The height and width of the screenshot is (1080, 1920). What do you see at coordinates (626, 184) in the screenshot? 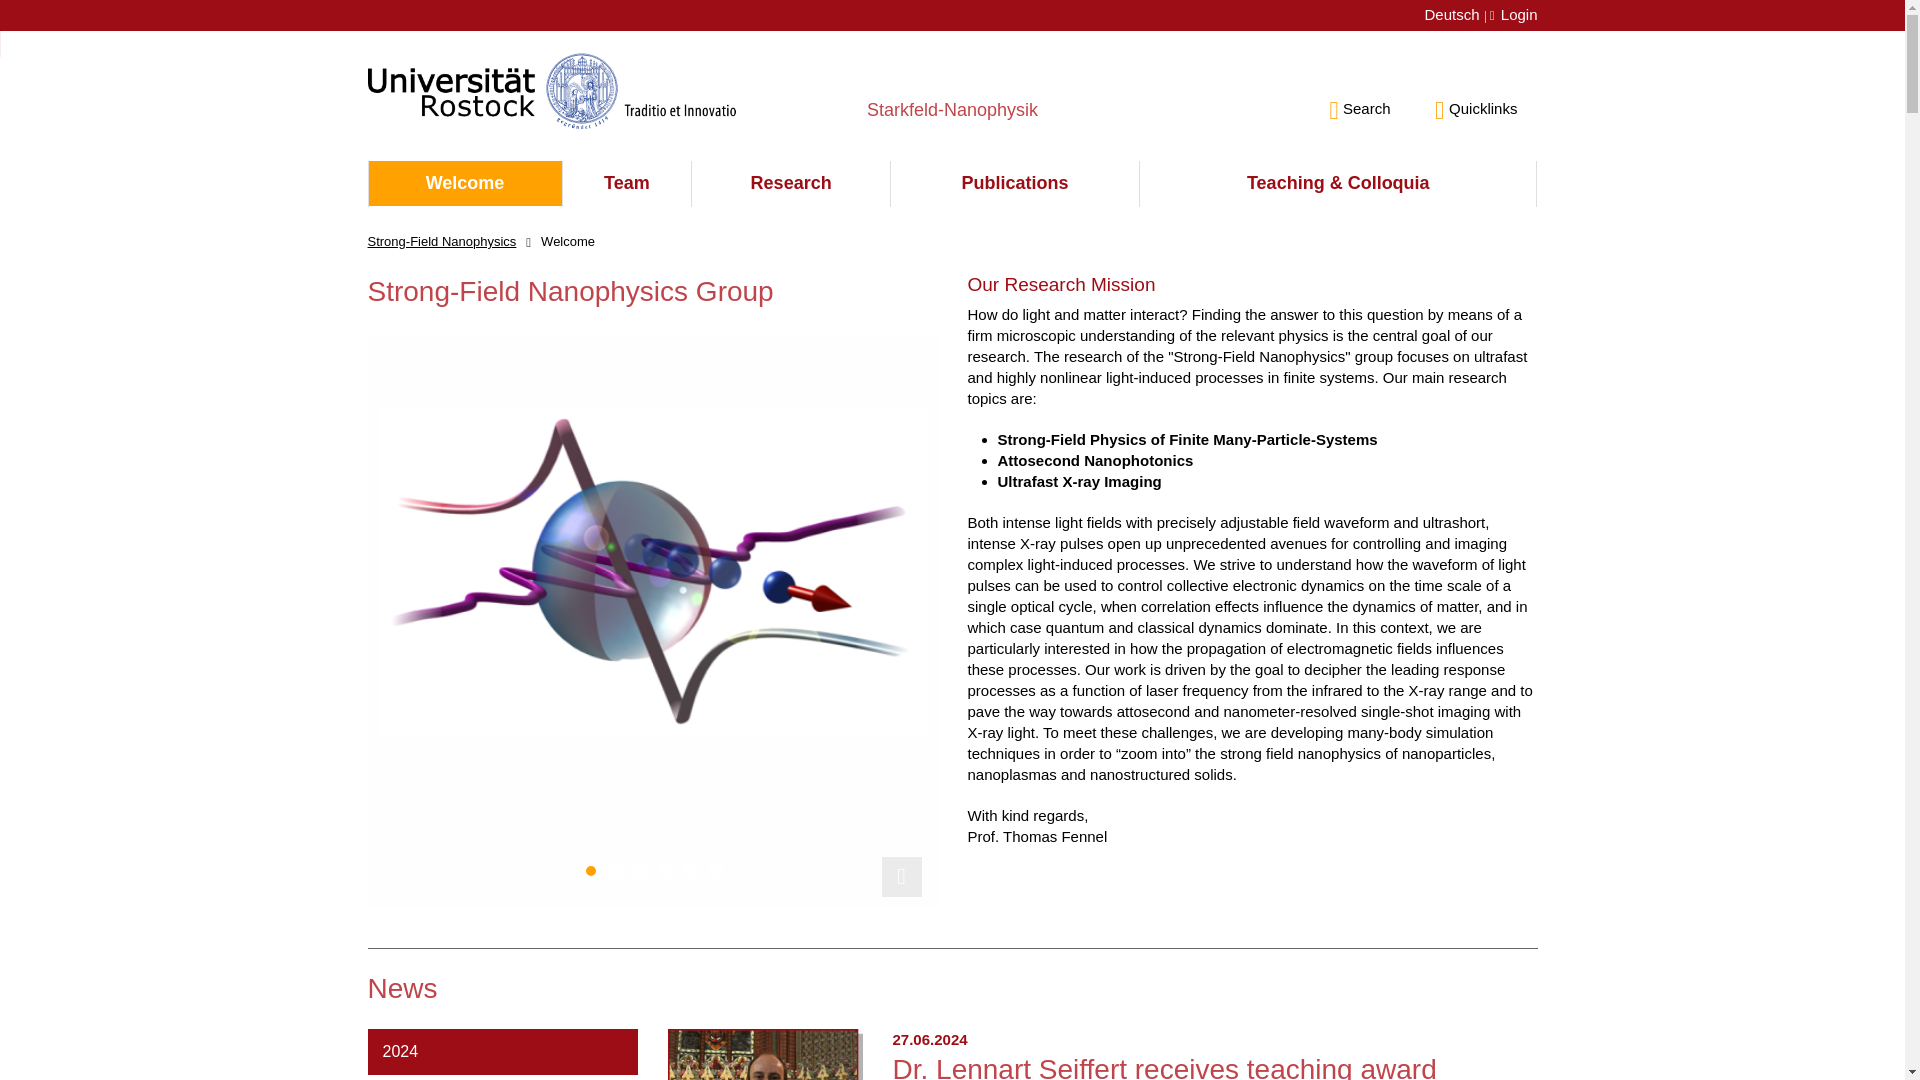
I see `Team` at bounding box center [626, 184].